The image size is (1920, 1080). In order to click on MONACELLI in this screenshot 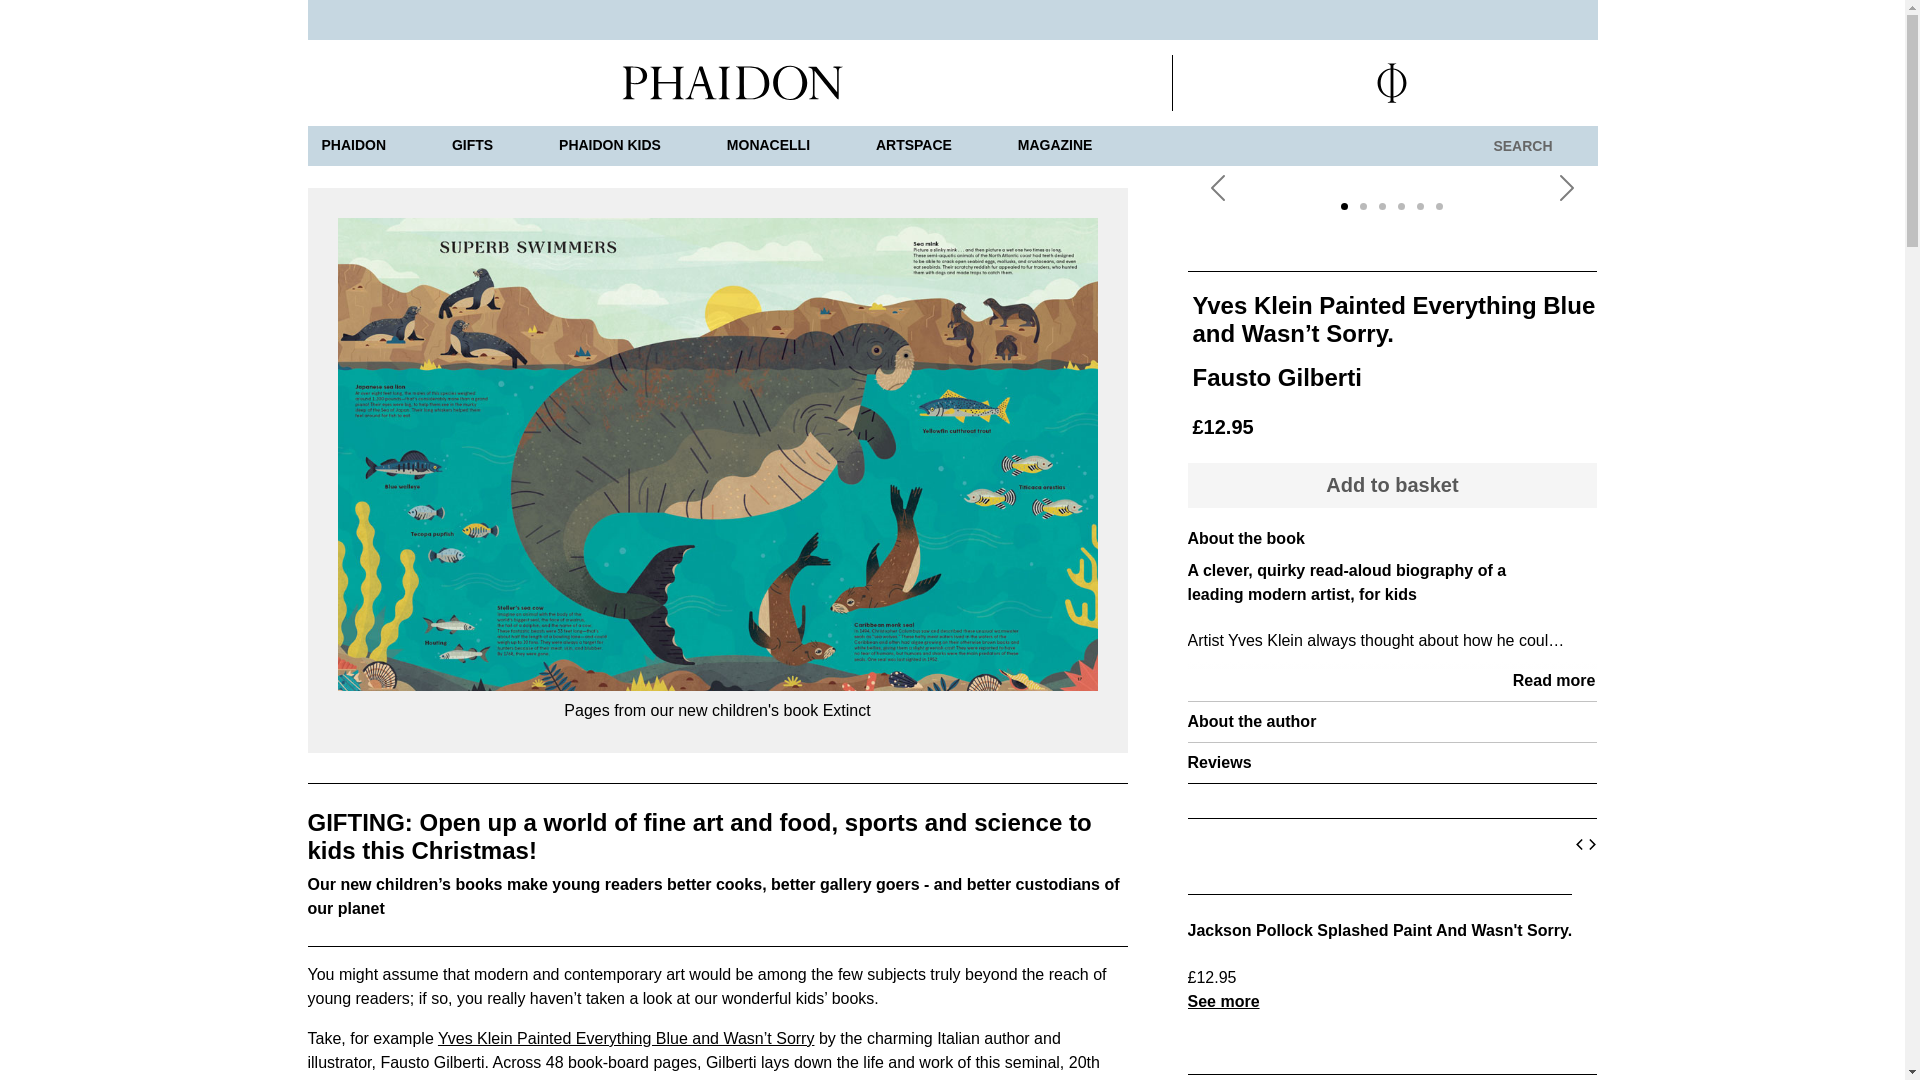, I will do `click(768, 146)`.